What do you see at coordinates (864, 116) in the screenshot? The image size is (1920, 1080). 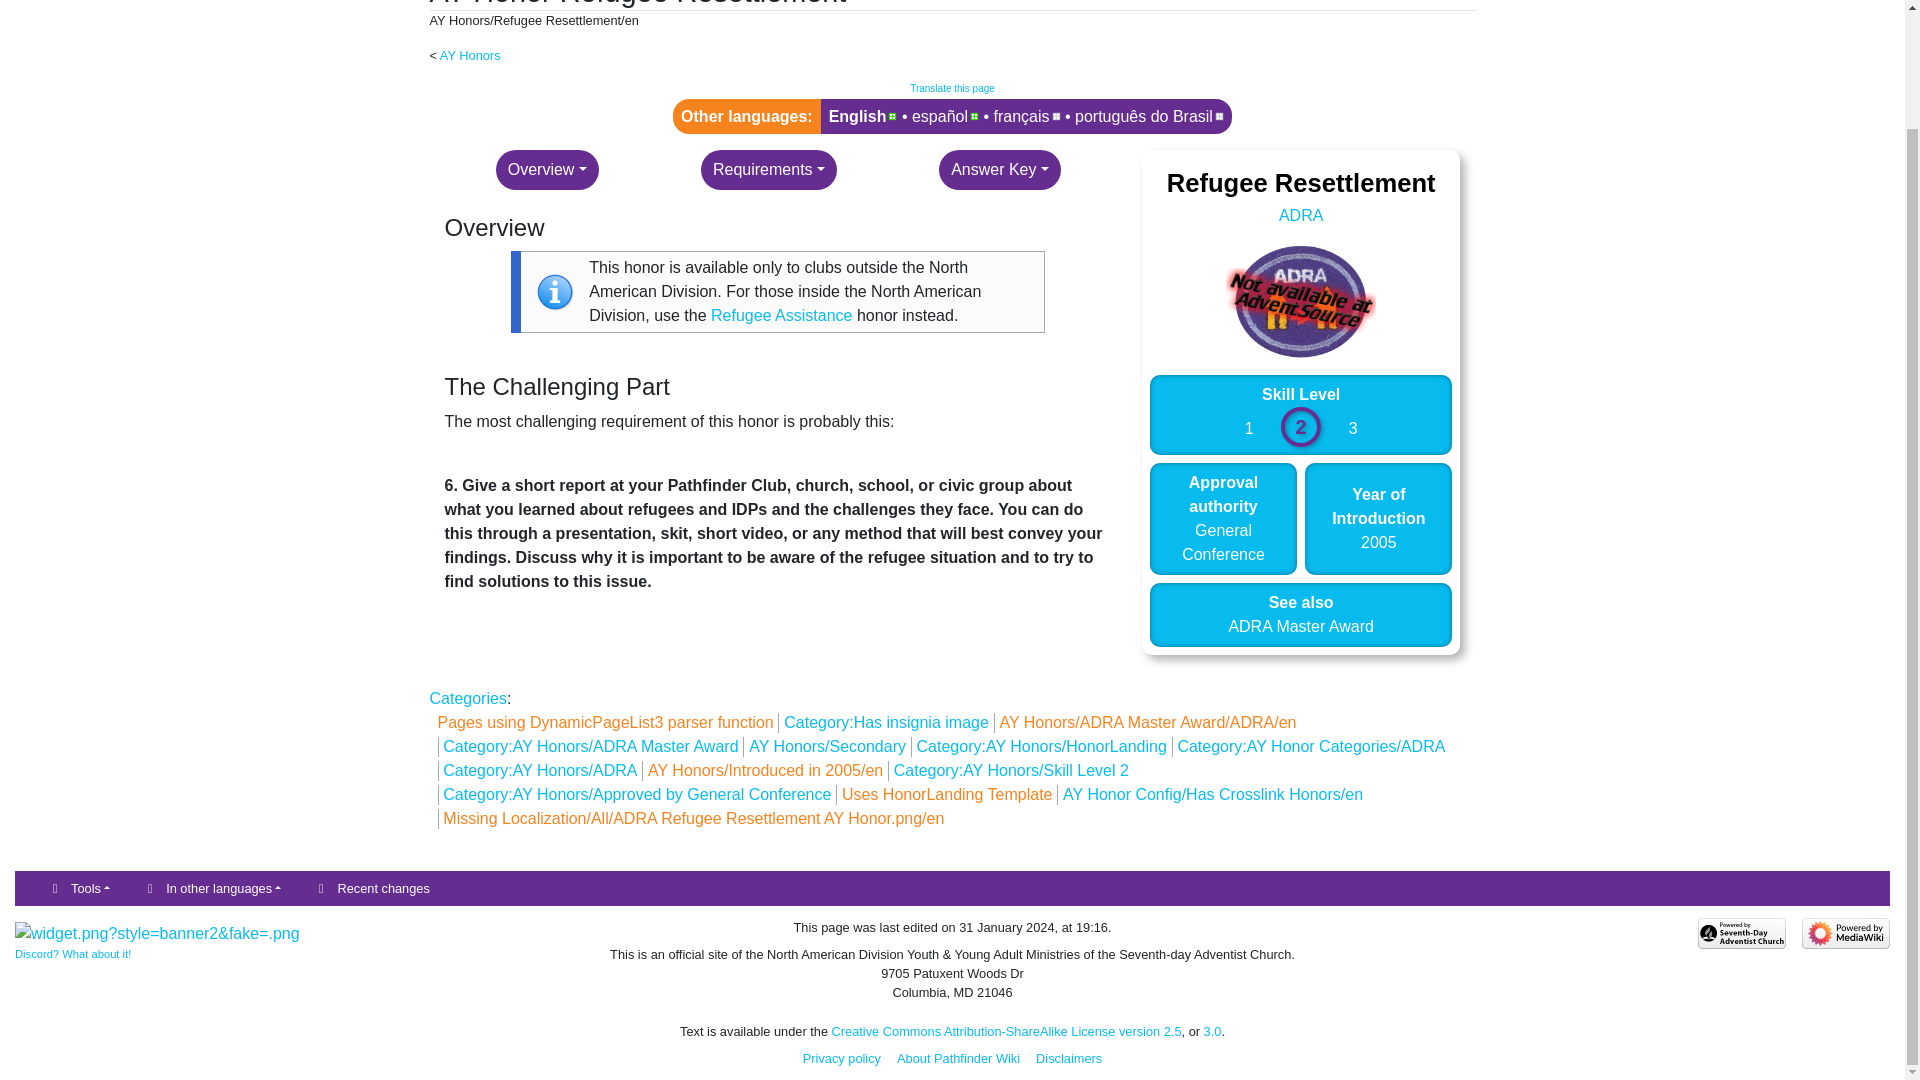 I see `English` at bounding box center [864, 116].